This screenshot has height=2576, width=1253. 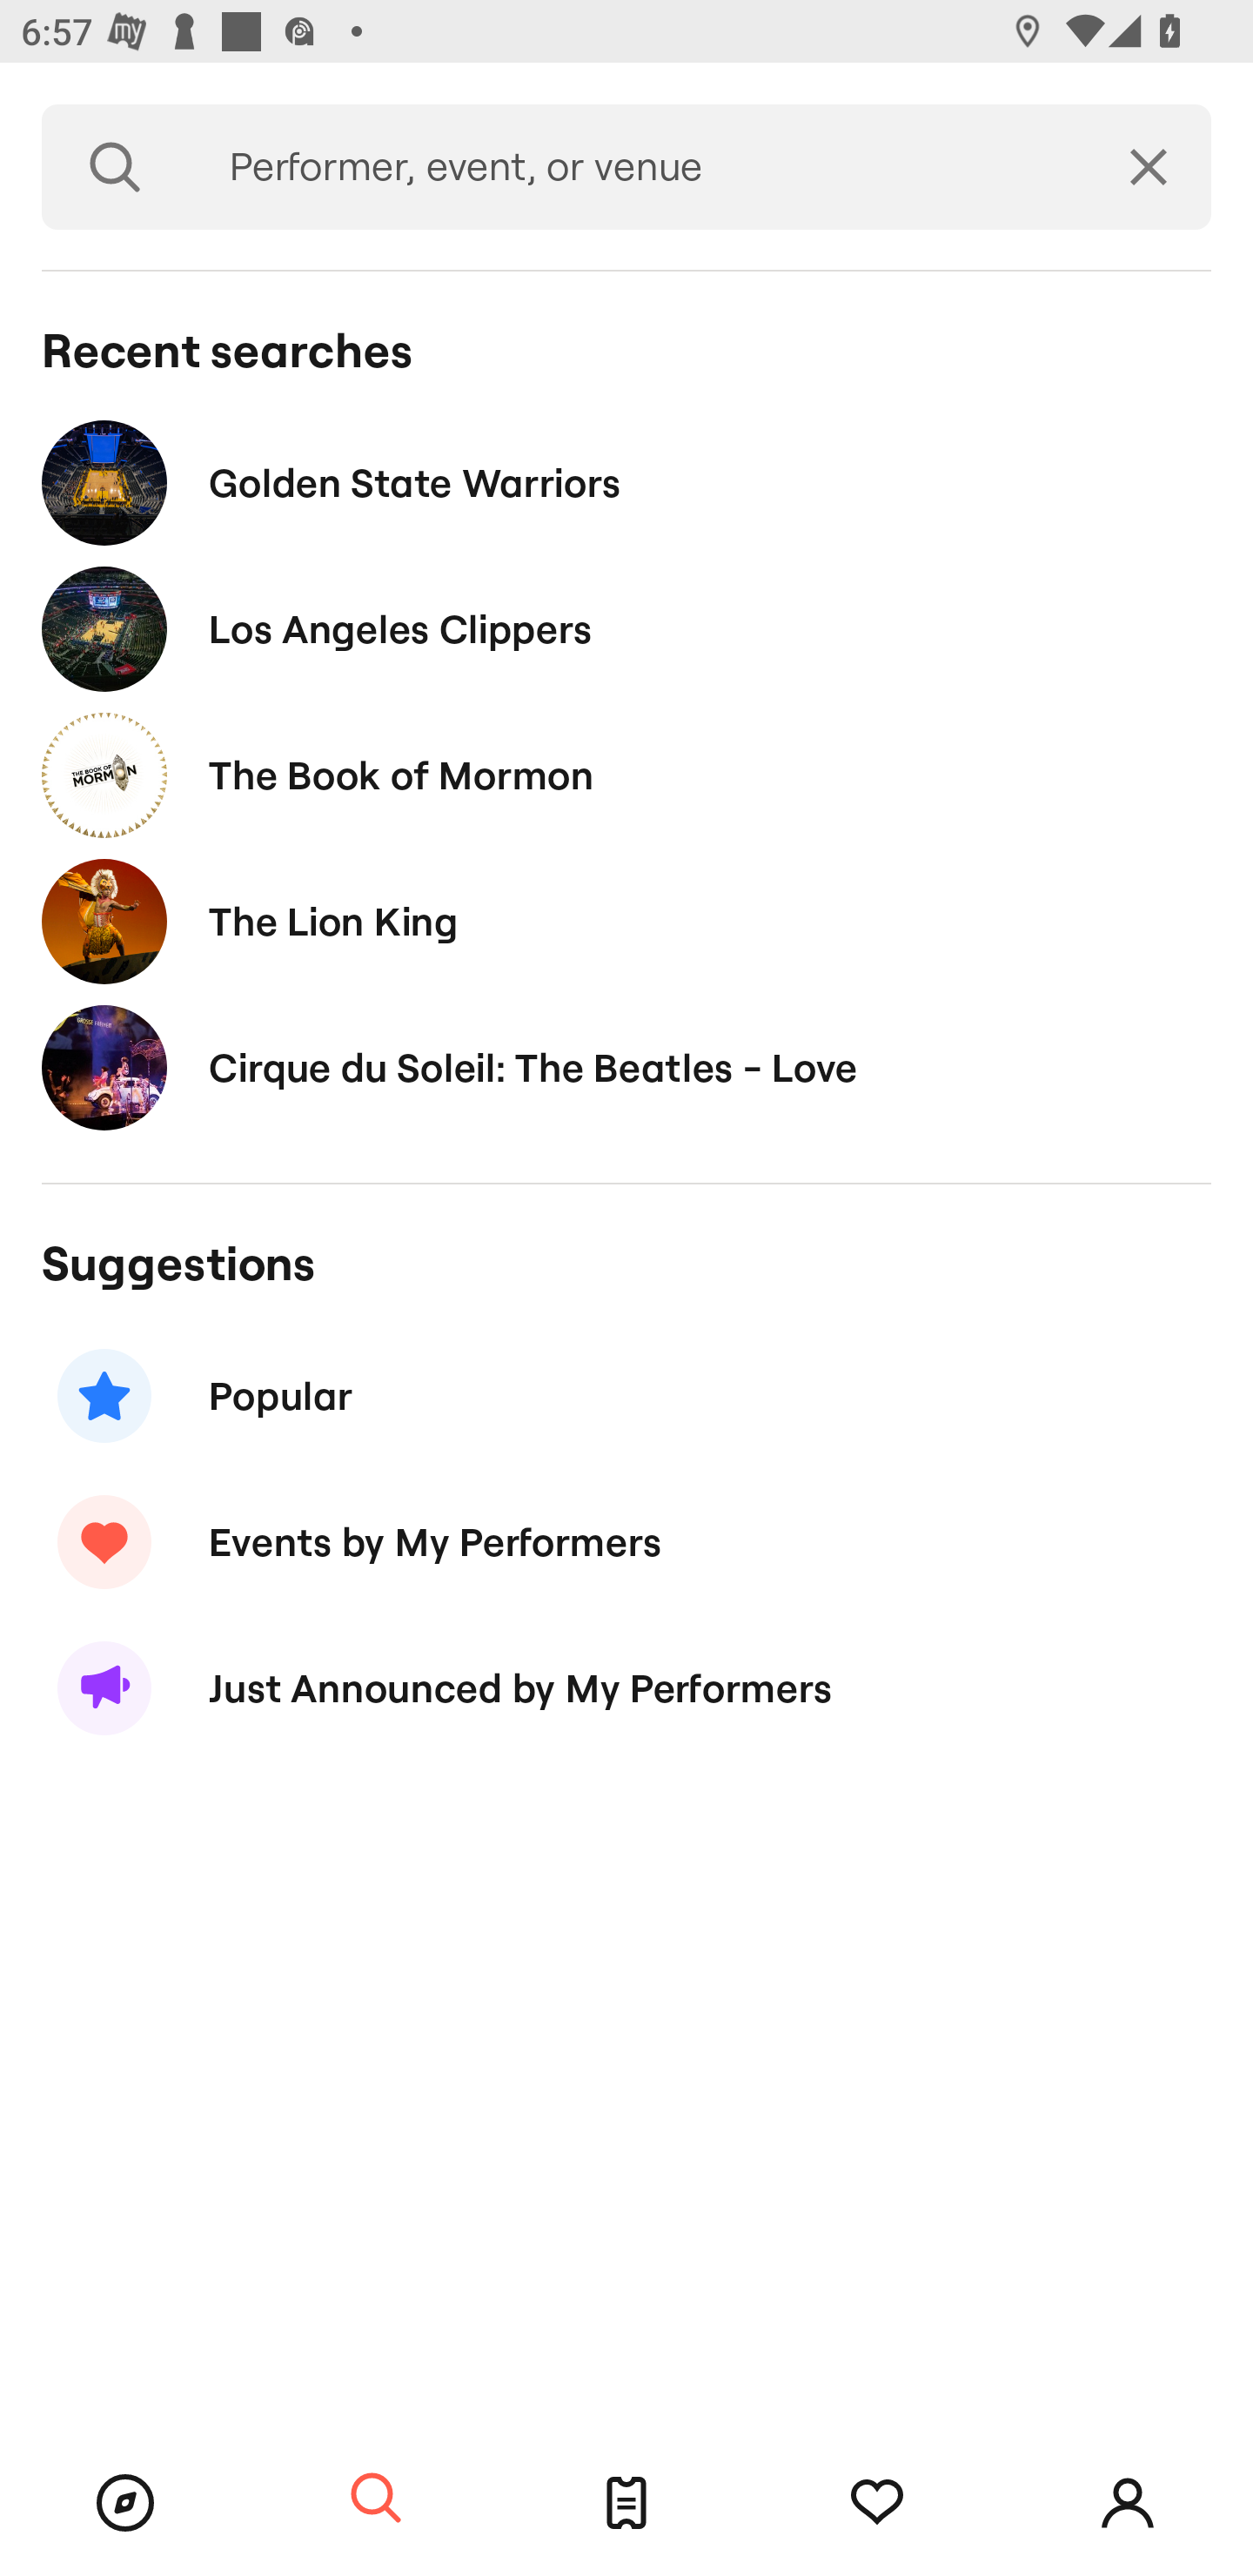 What do you see at coordinates (1149, 167) in the screenshot?
I see `Clear` at bounding box center [1149, 167].